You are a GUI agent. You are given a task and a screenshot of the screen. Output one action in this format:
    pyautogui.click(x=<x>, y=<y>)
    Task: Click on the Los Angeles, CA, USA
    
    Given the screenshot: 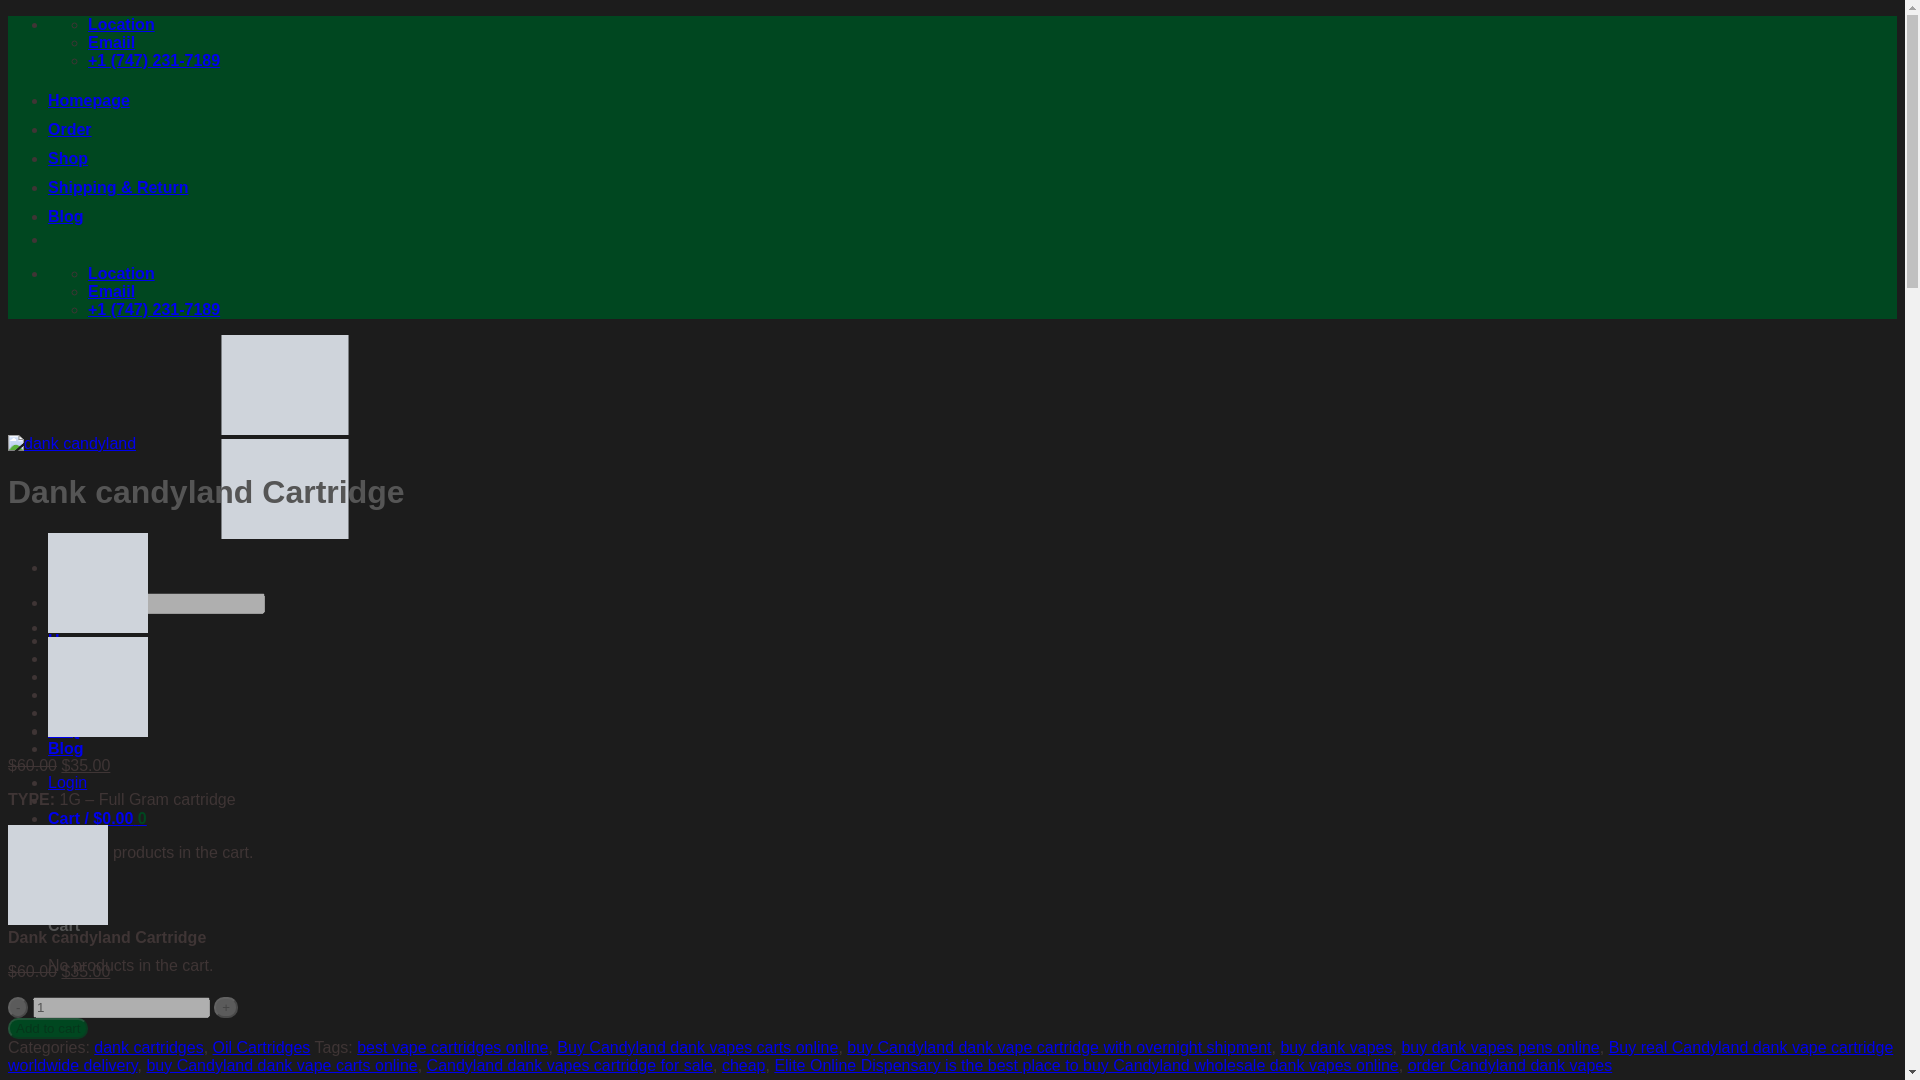 What is the action you would take?
    pyautogui.click(x=122, y=272)
    